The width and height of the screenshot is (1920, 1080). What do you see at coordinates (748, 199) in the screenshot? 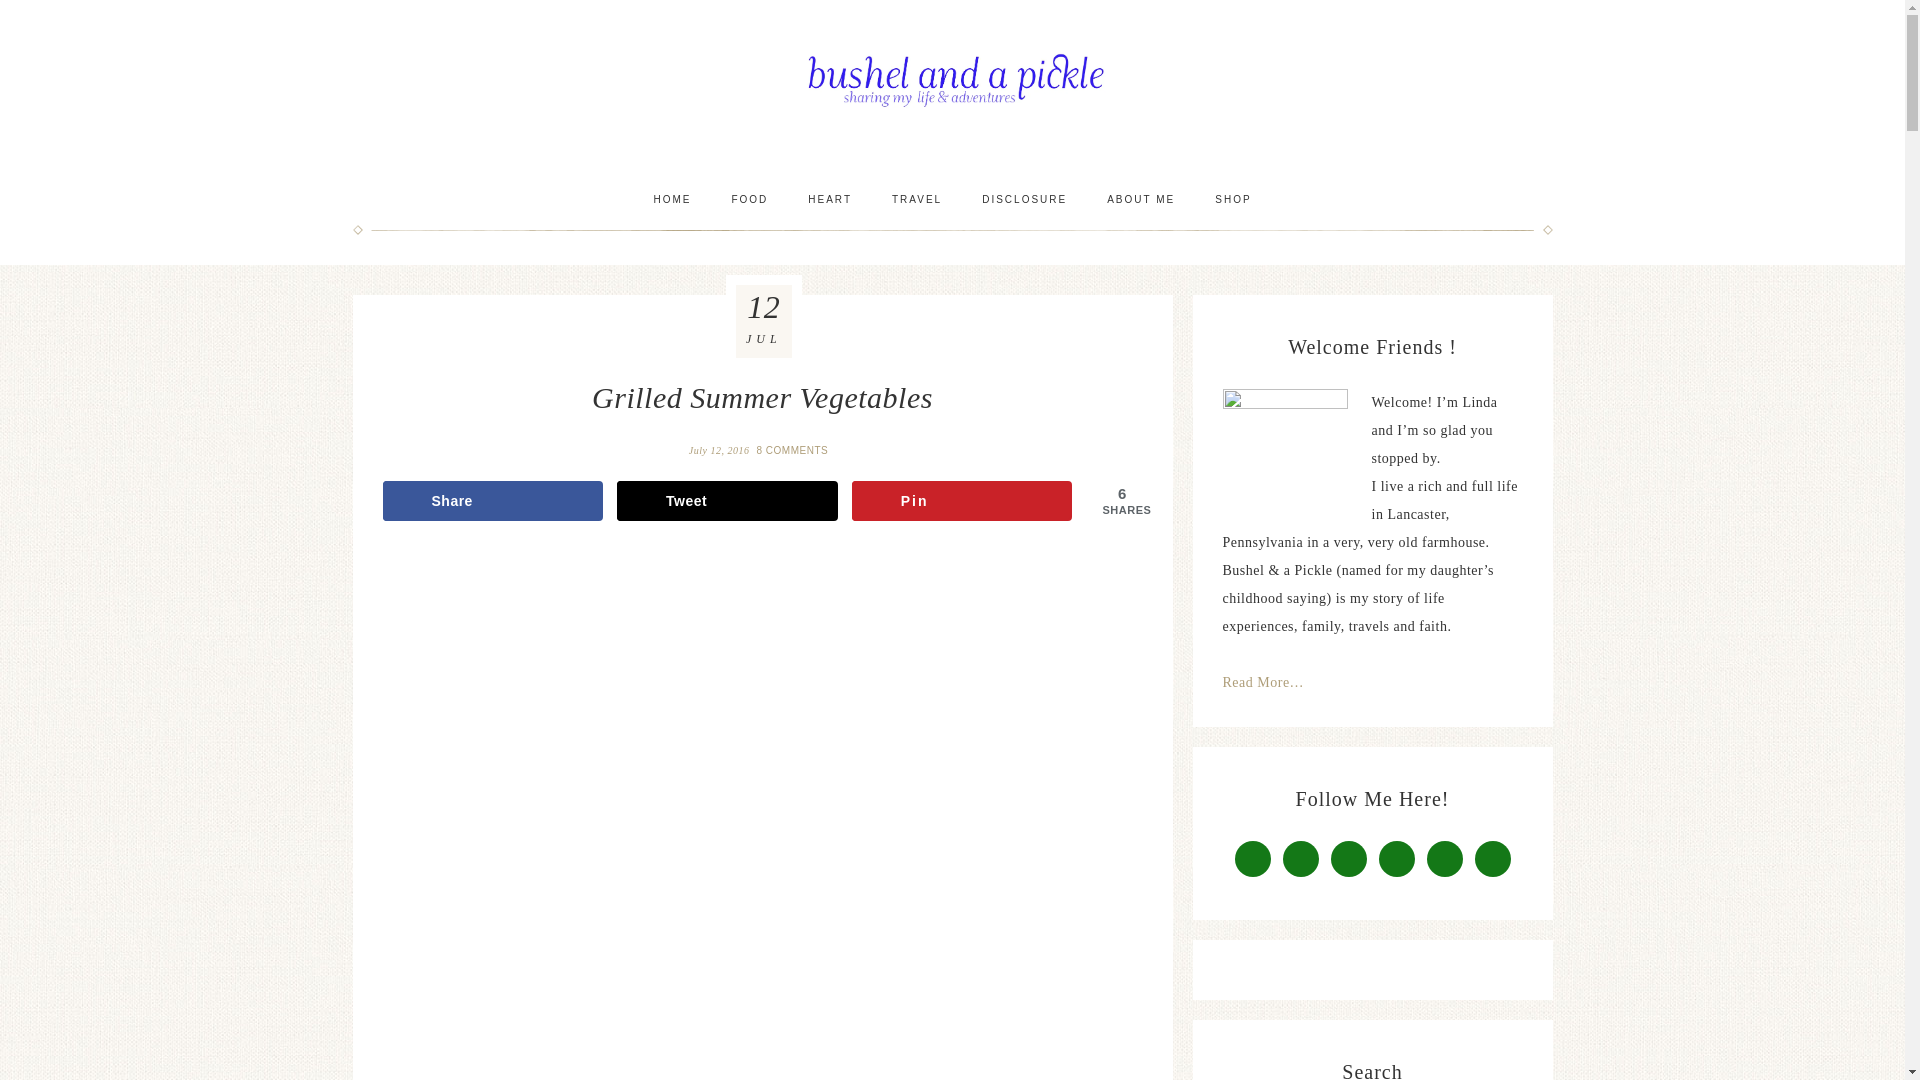
I see `FOOD` at bounding box center [748, 199].